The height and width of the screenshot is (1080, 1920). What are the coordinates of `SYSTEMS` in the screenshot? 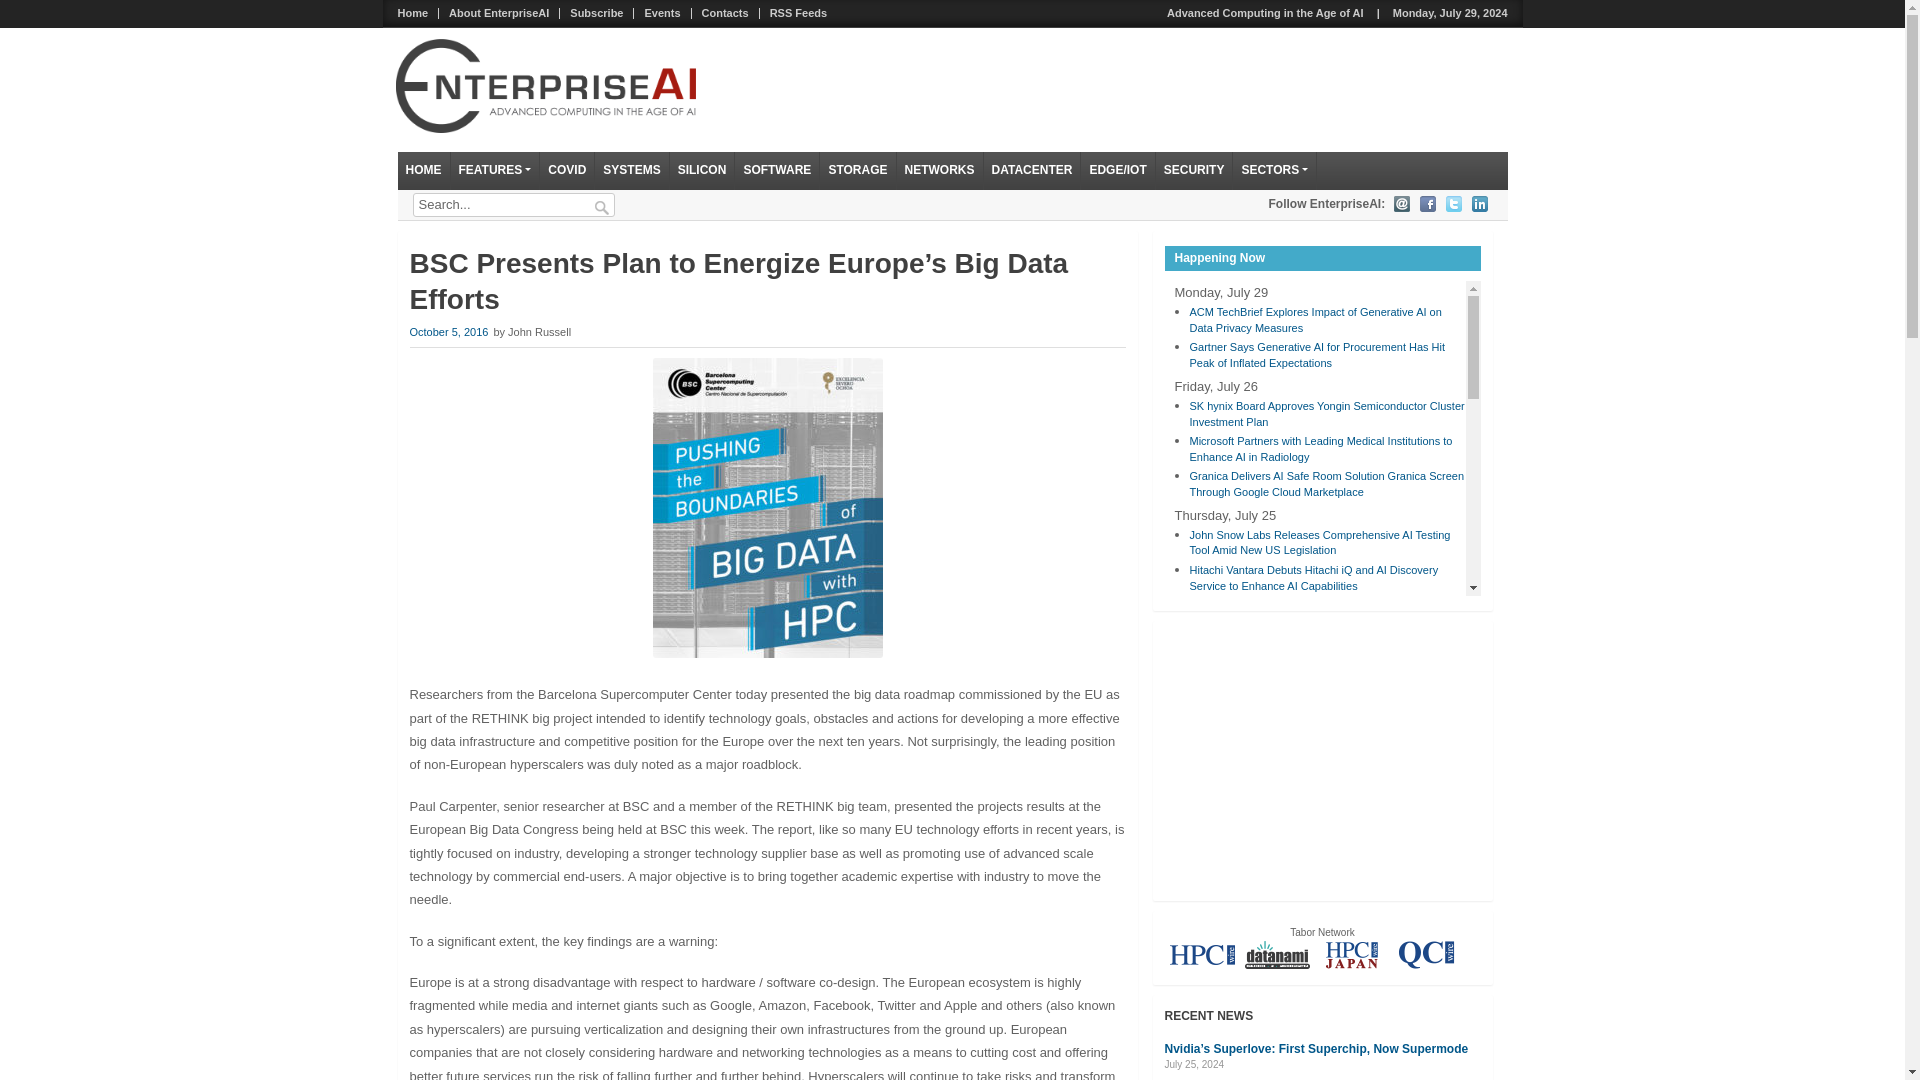 It's located at (632, 171).